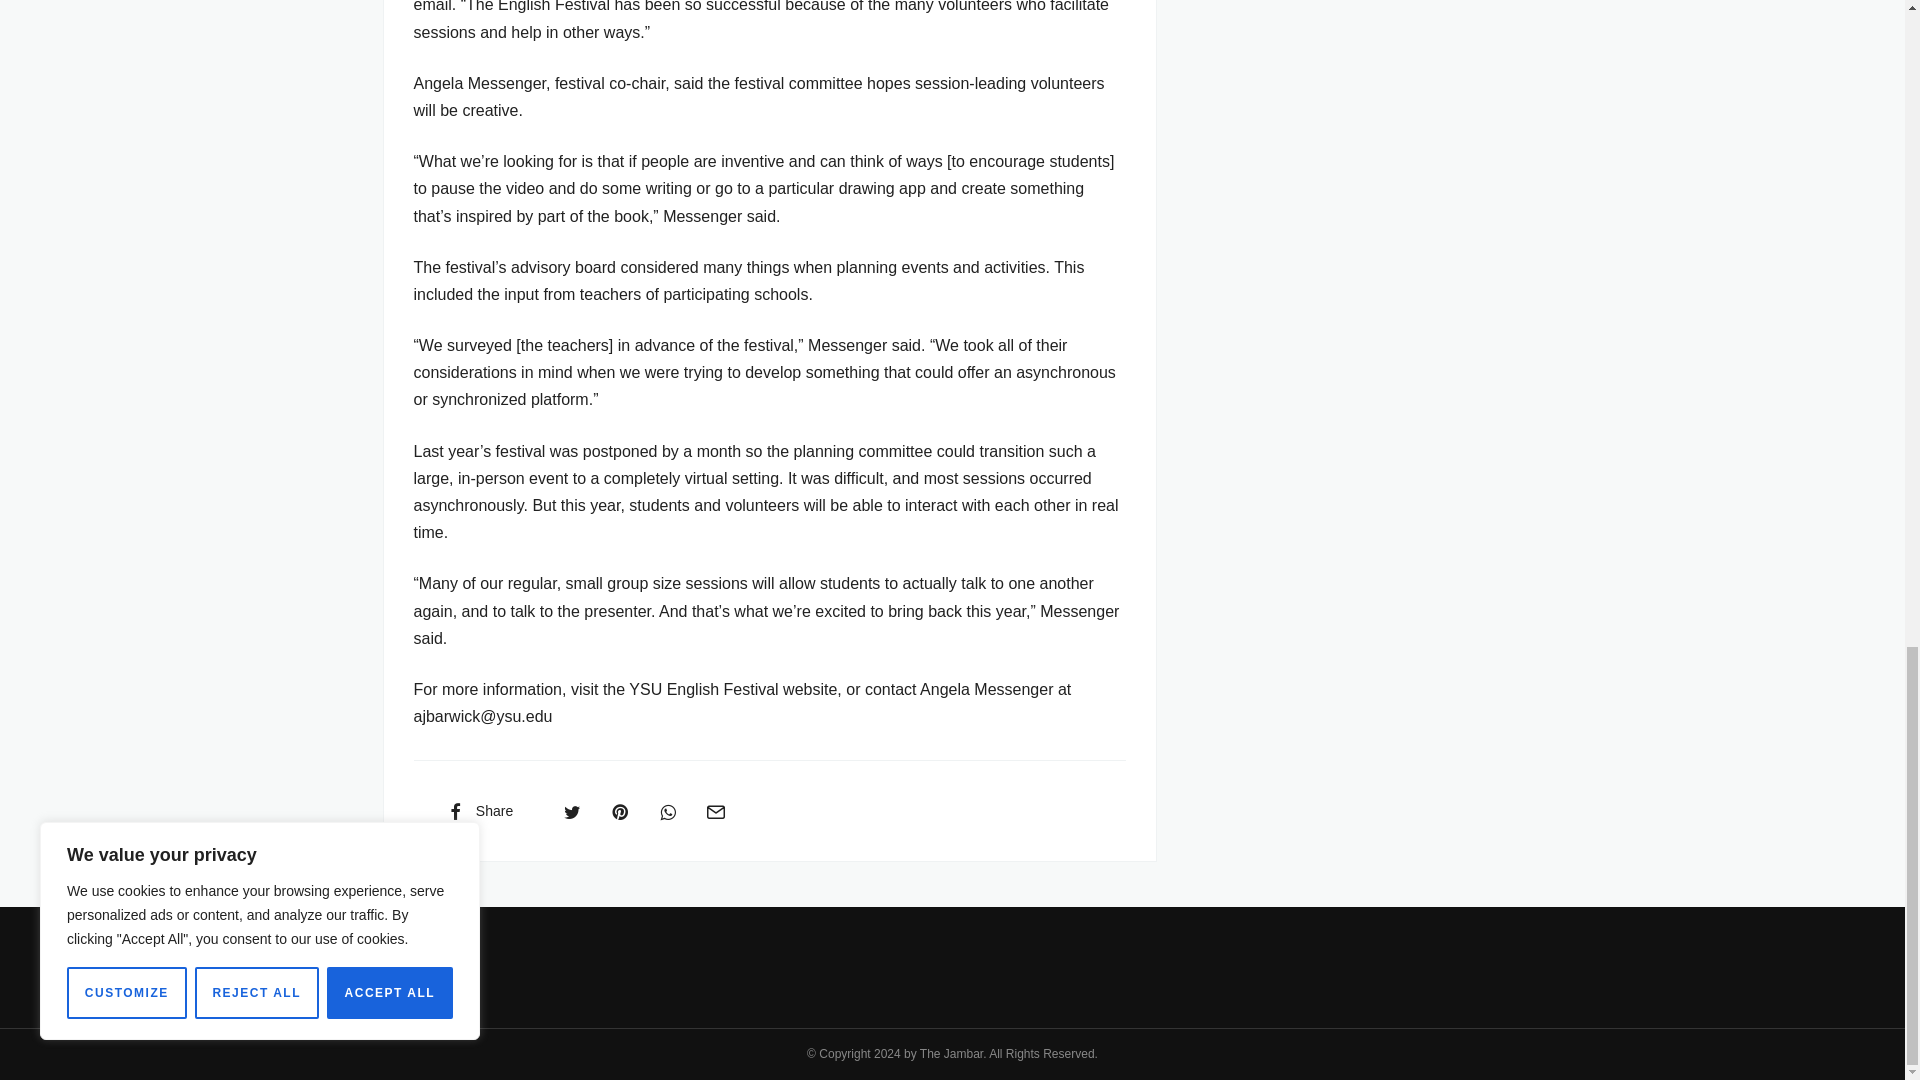 The height and width of the screenshot is (1080, 1920). Describe the element at coordinates (619, 810) in the screenshot. I see `Pin this Post` at that location.